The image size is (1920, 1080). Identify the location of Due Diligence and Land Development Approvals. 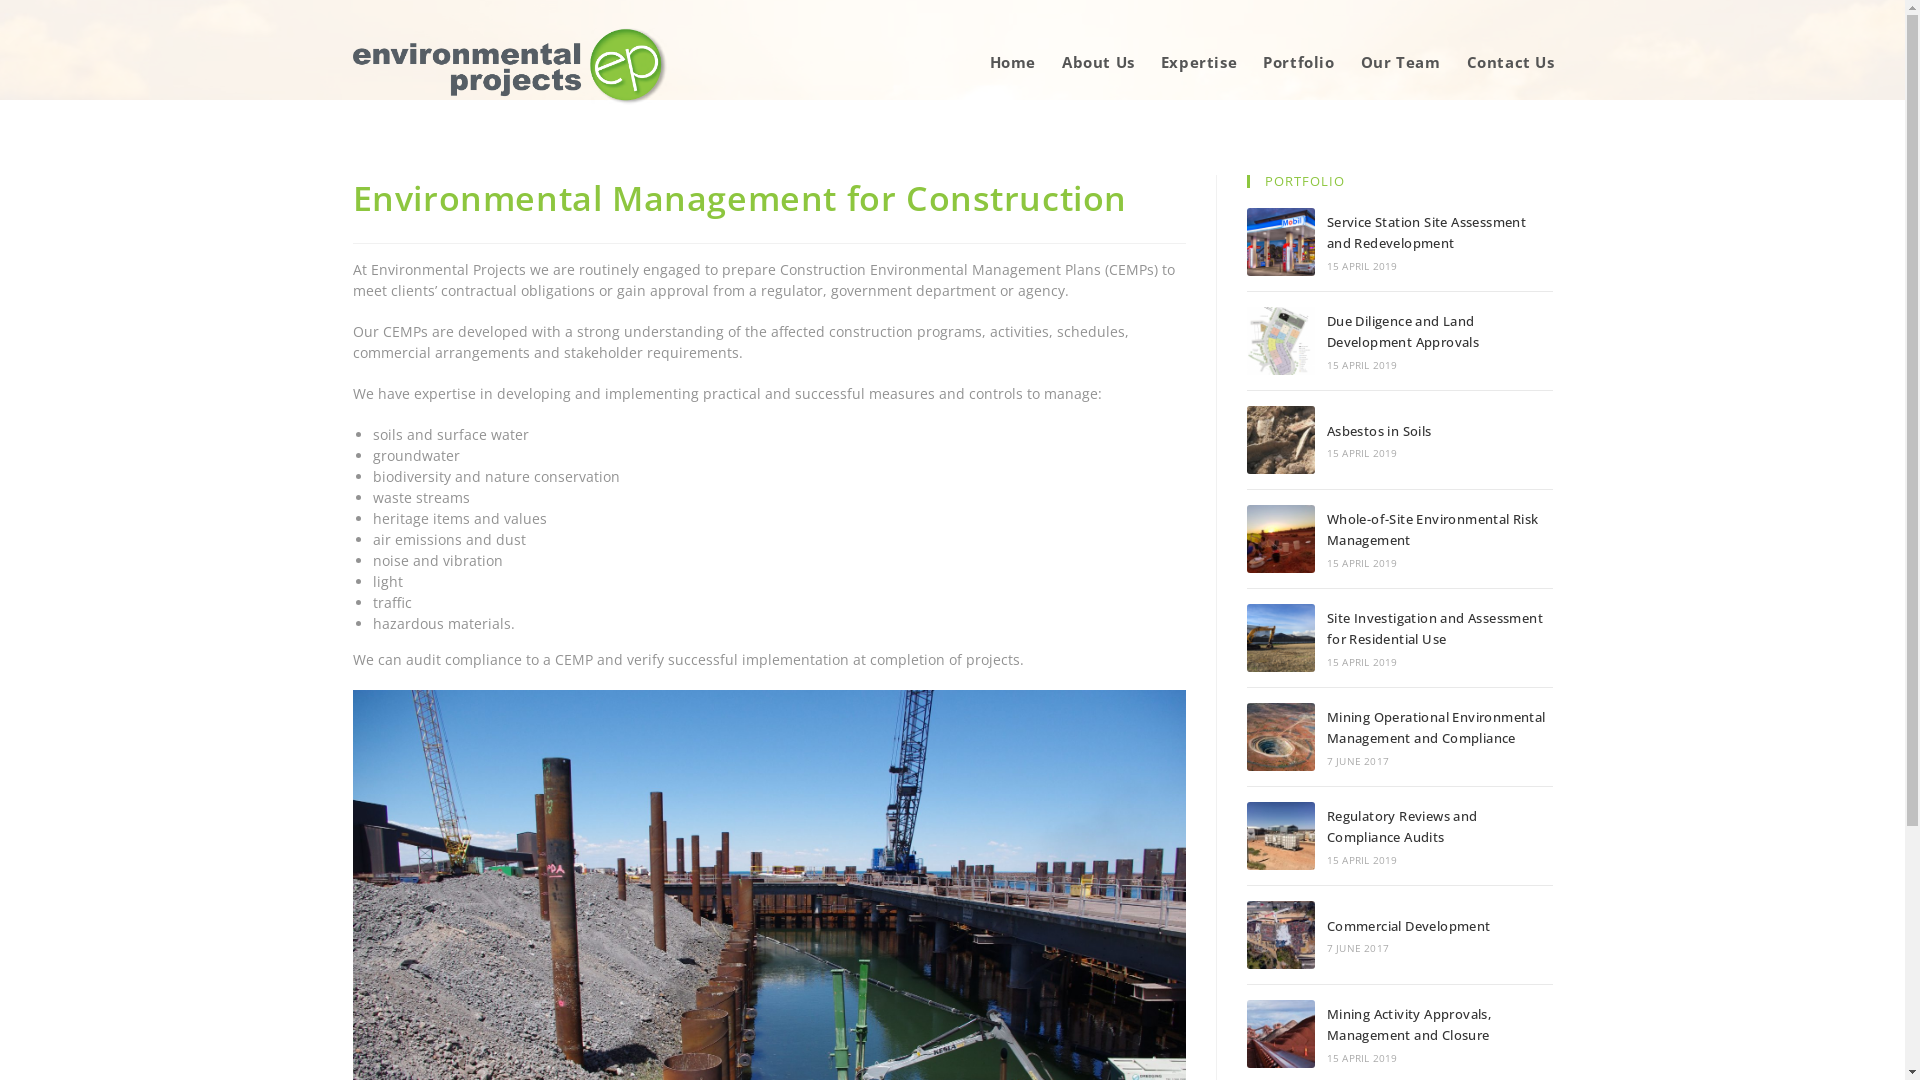
(1280, 341).